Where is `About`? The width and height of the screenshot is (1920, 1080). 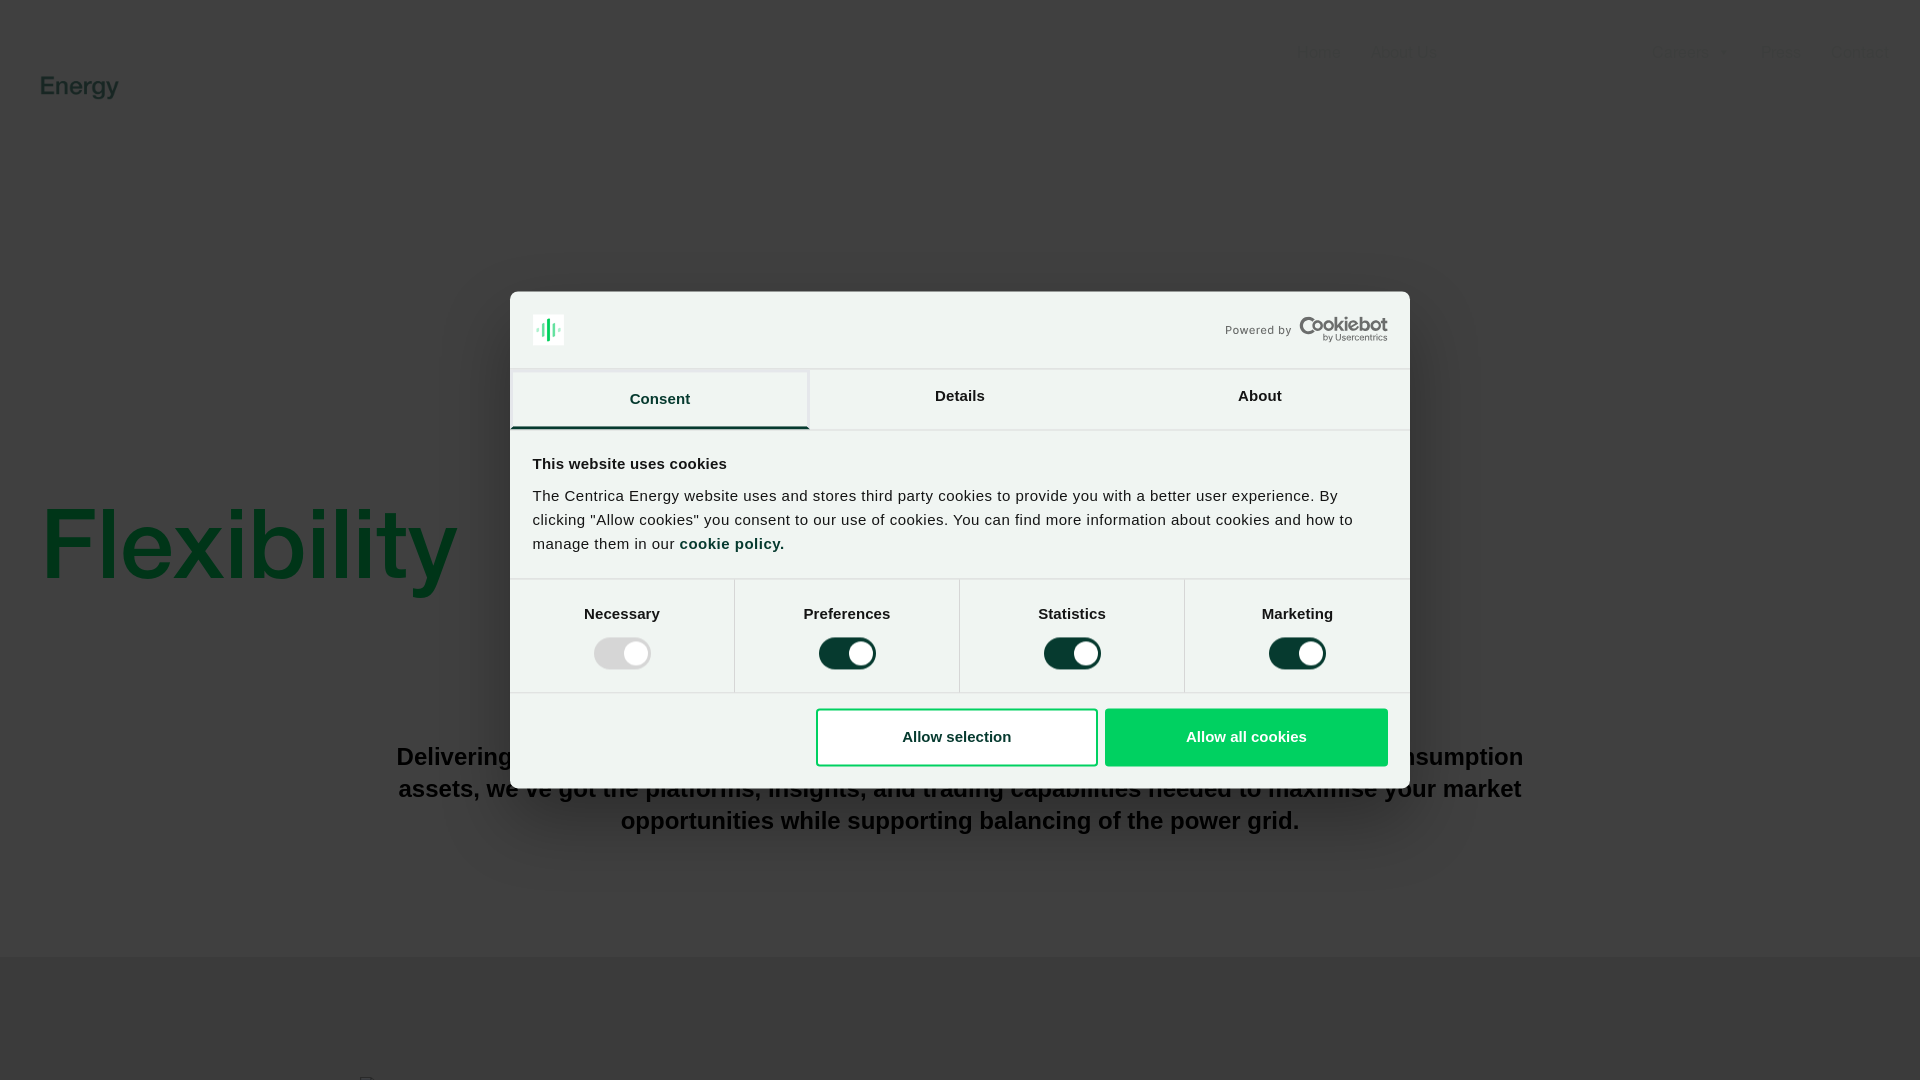 About is located at coordinates (1260, 399).